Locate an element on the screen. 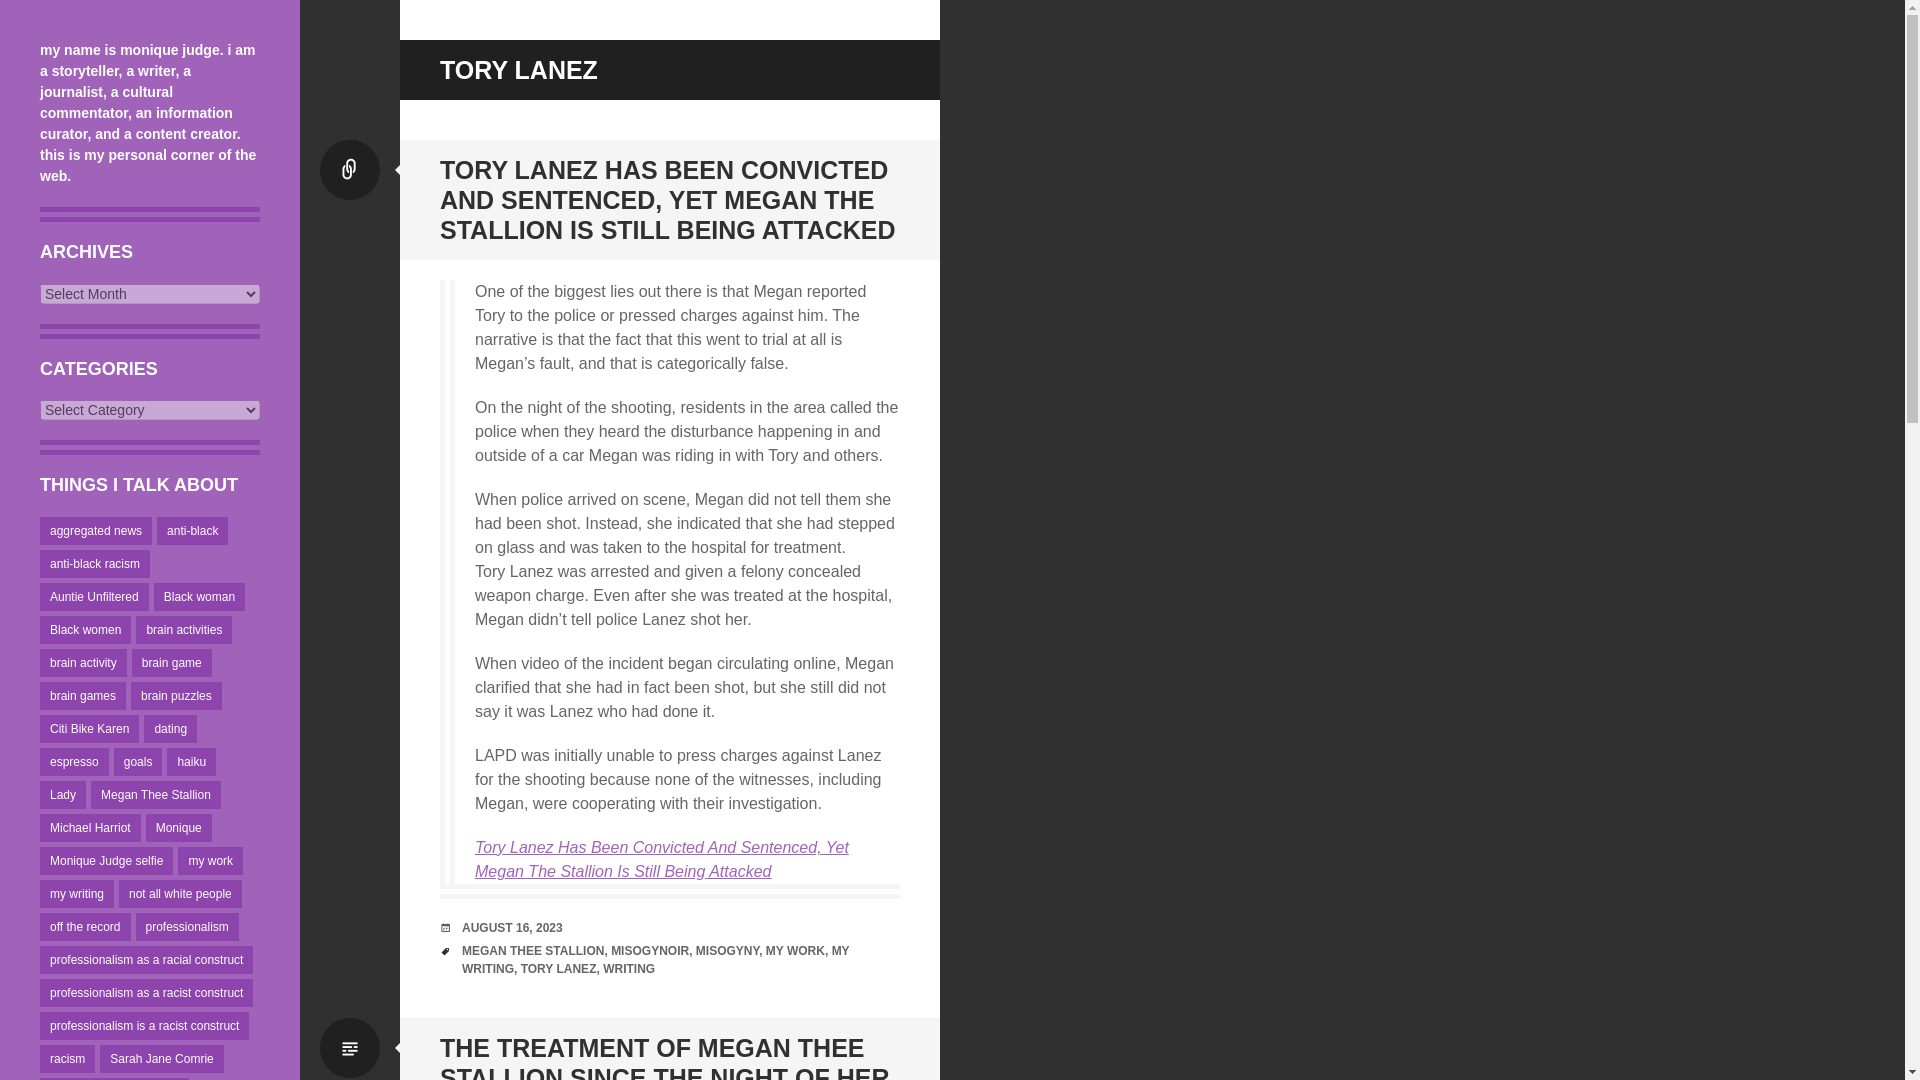  Michael Harriot is located at coordinates (90, 828).